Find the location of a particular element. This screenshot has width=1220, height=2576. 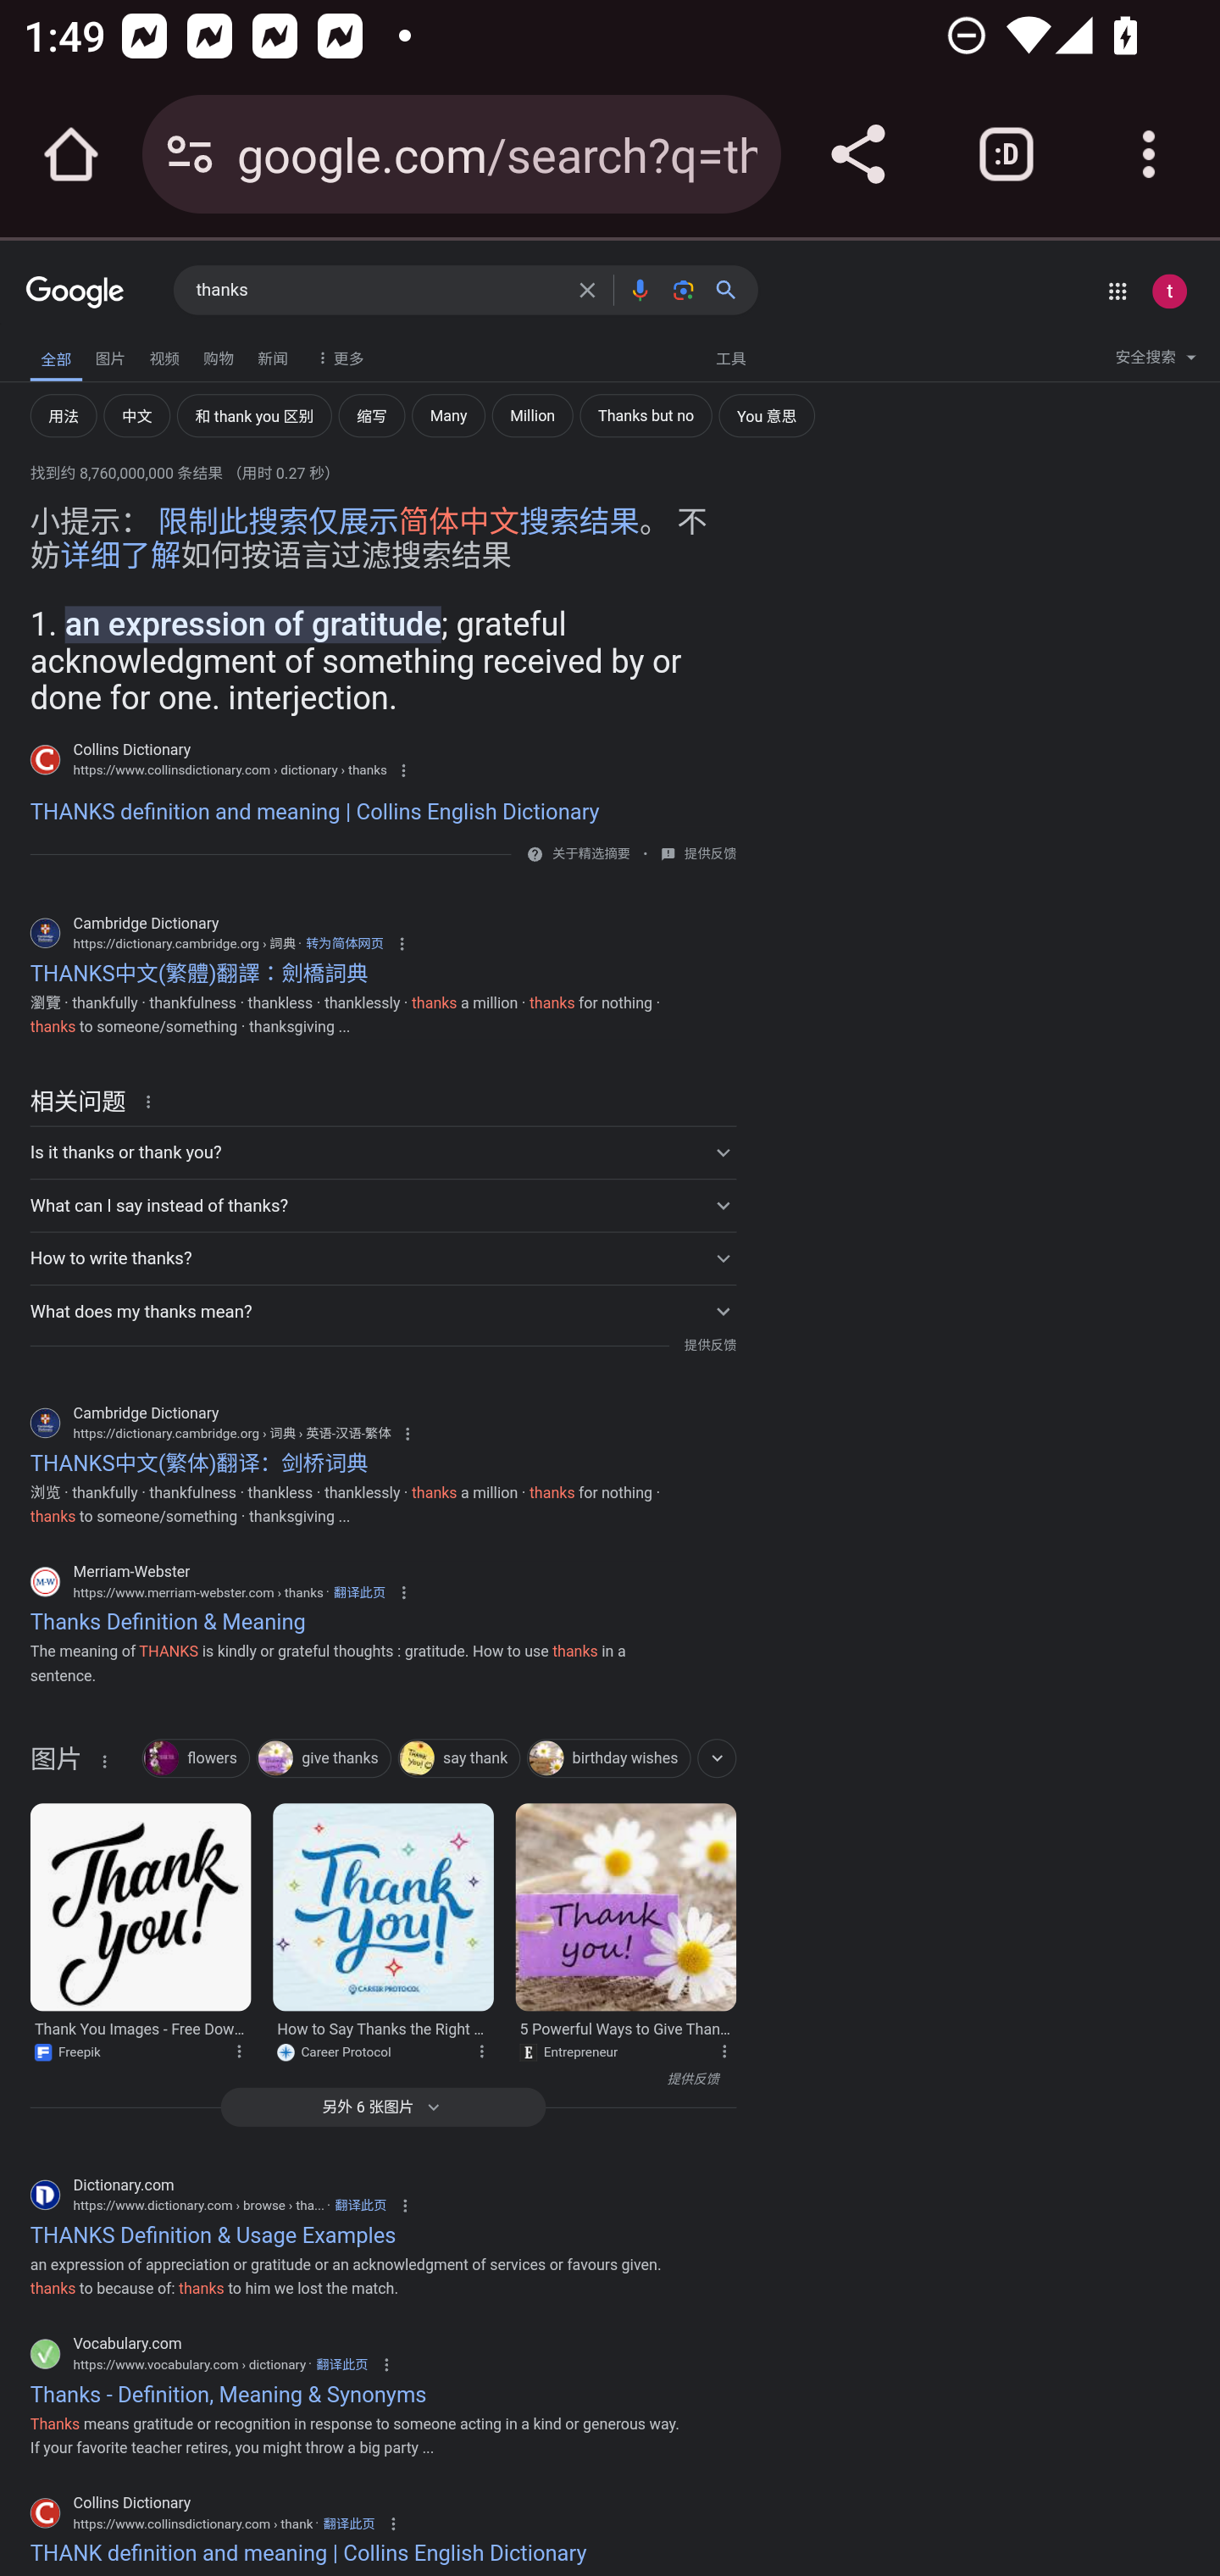

翻译此页 is located at coordinates (359, 1591).